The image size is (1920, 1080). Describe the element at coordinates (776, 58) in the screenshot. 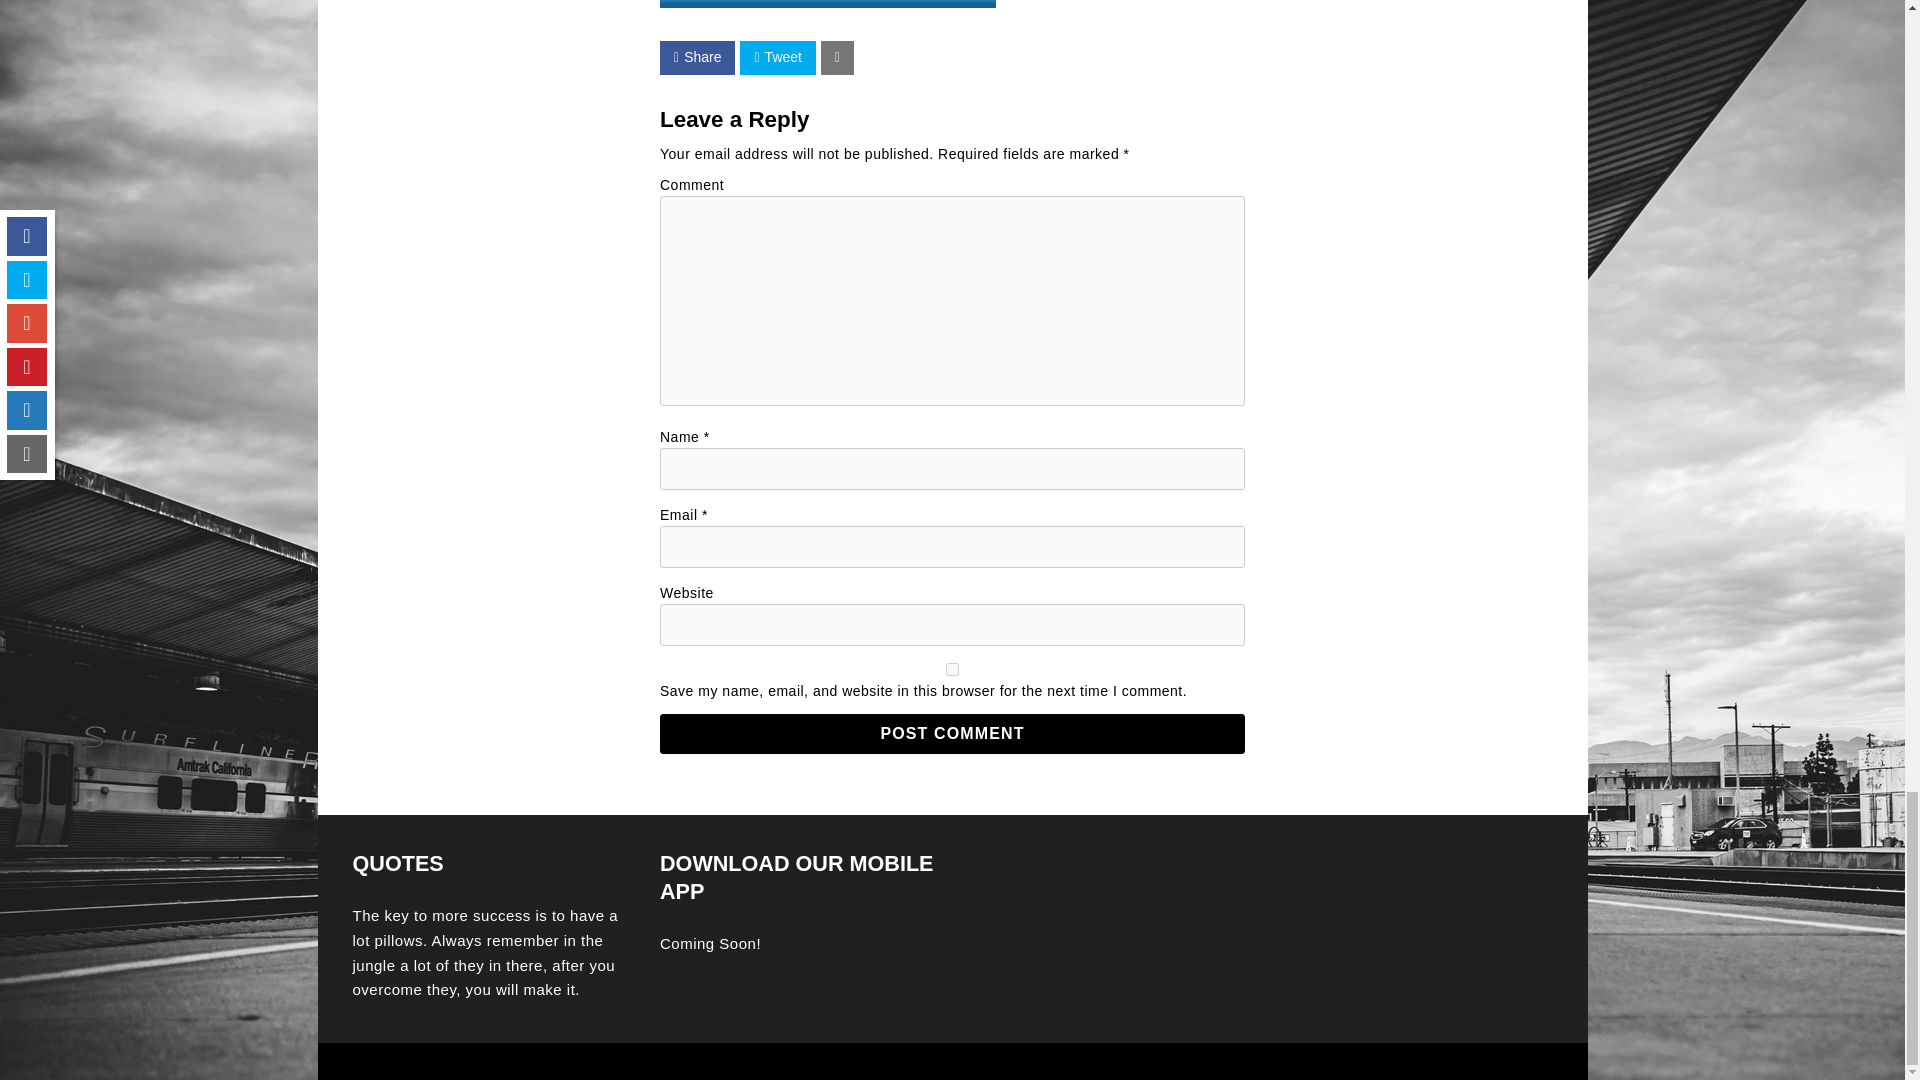

I see `Tweet on Twitter` at that location.